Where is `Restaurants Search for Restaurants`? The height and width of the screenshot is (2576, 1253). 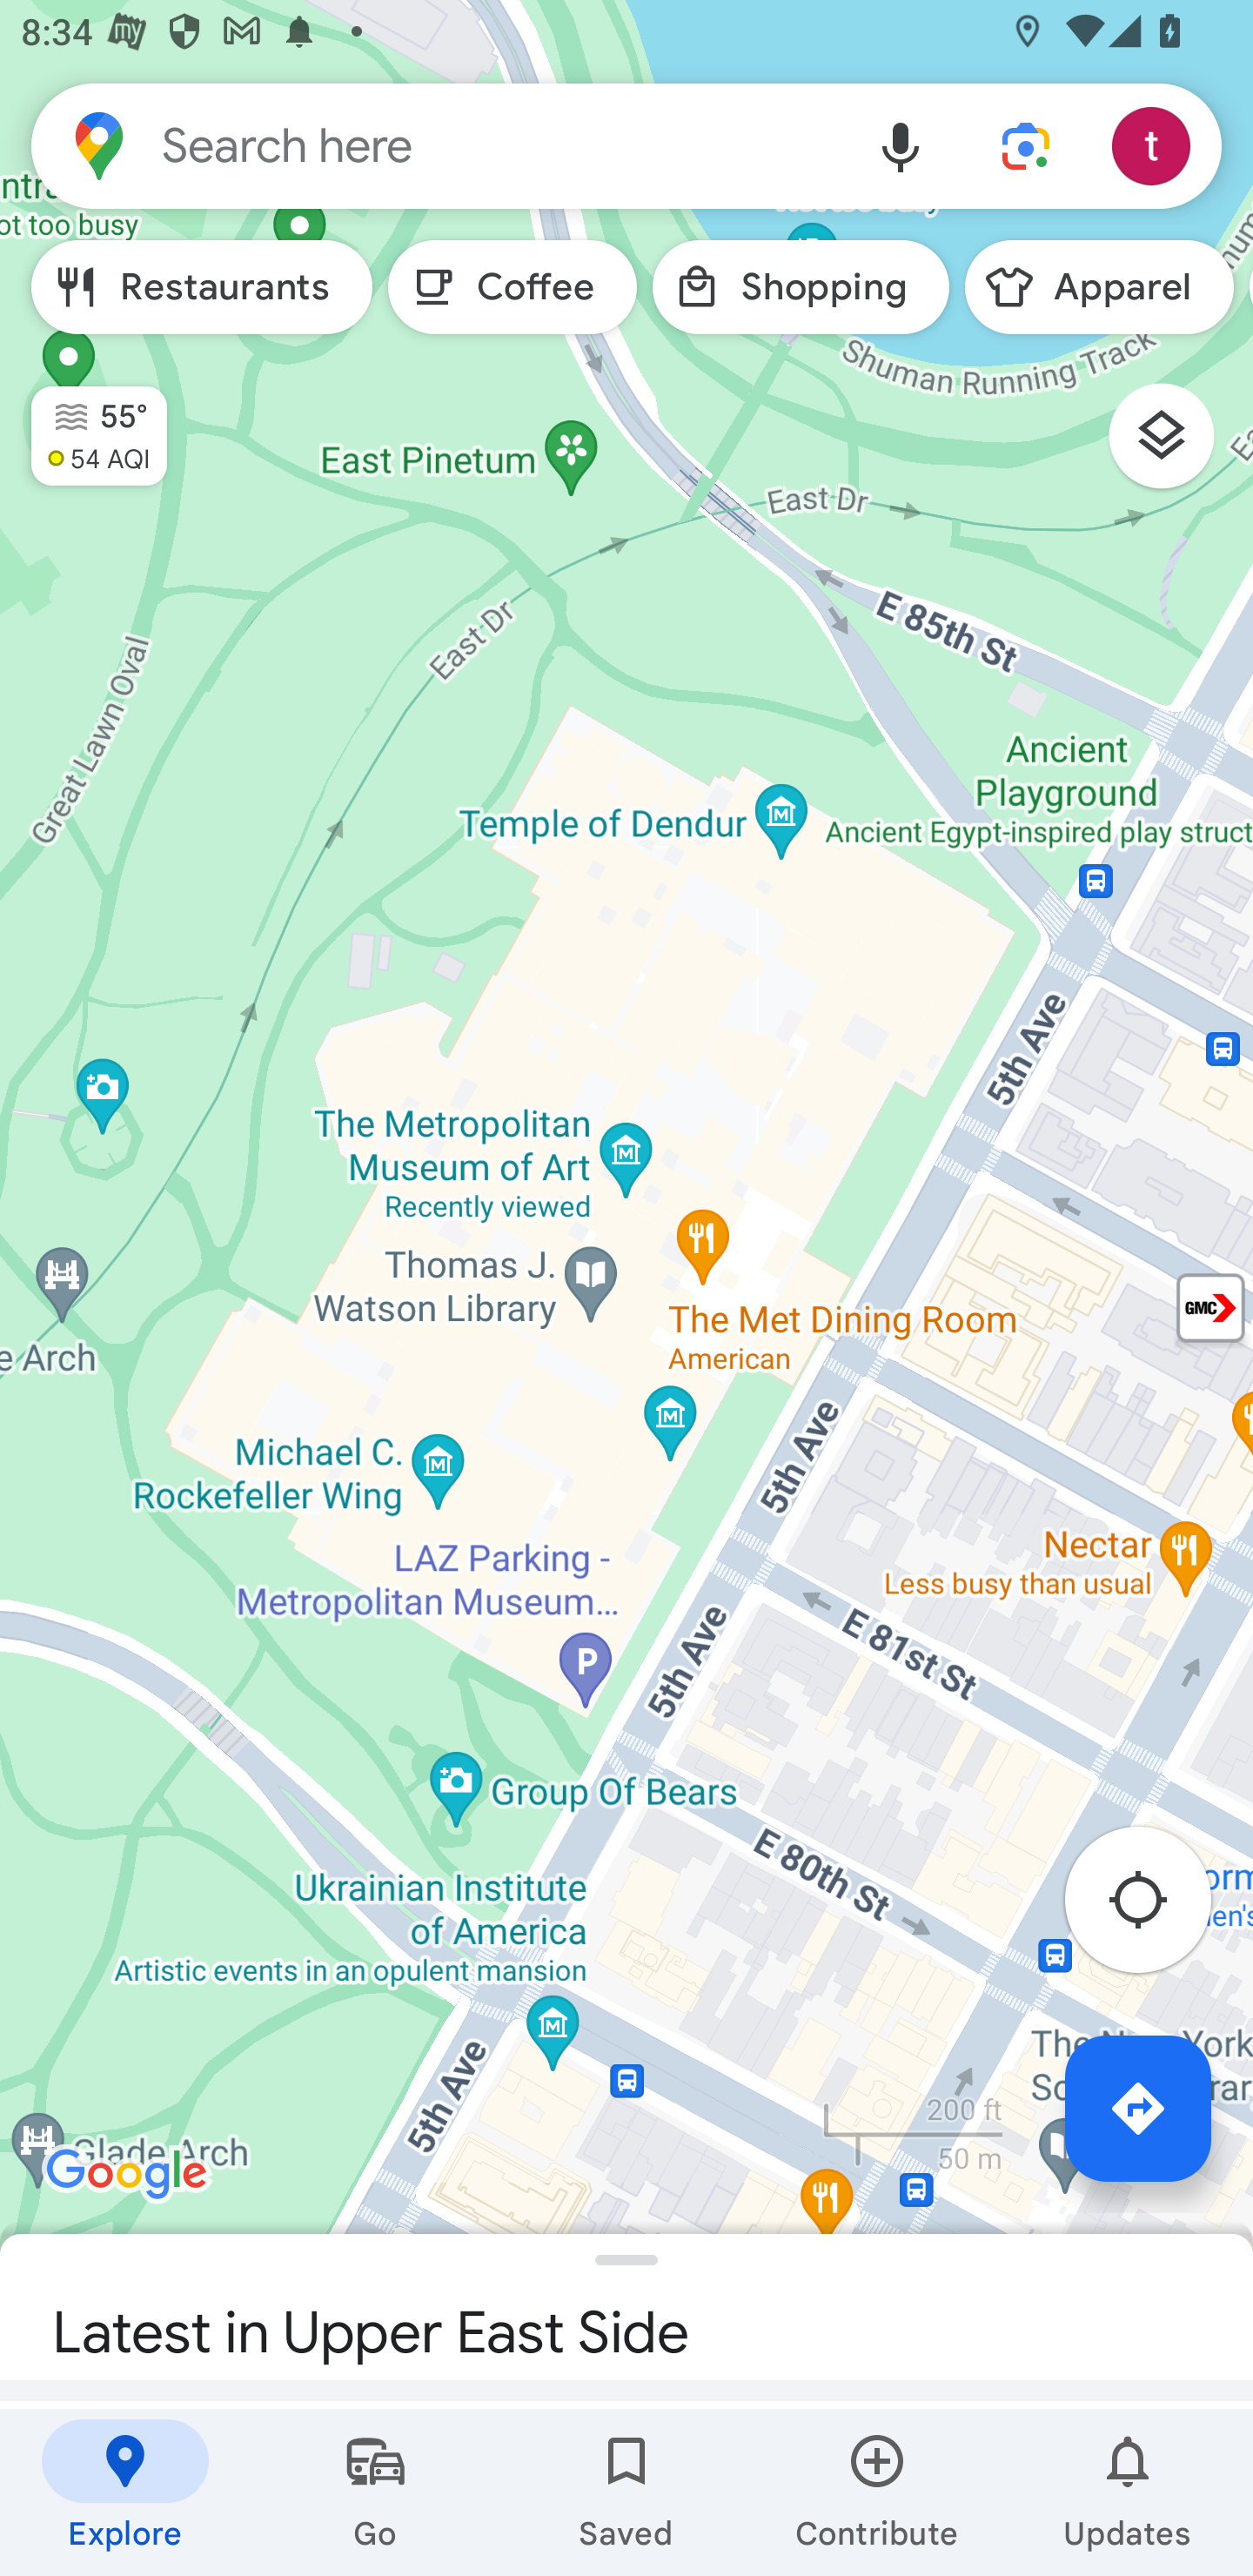
Restaurants Search for Restaurants is located at coordinates (202, 287).